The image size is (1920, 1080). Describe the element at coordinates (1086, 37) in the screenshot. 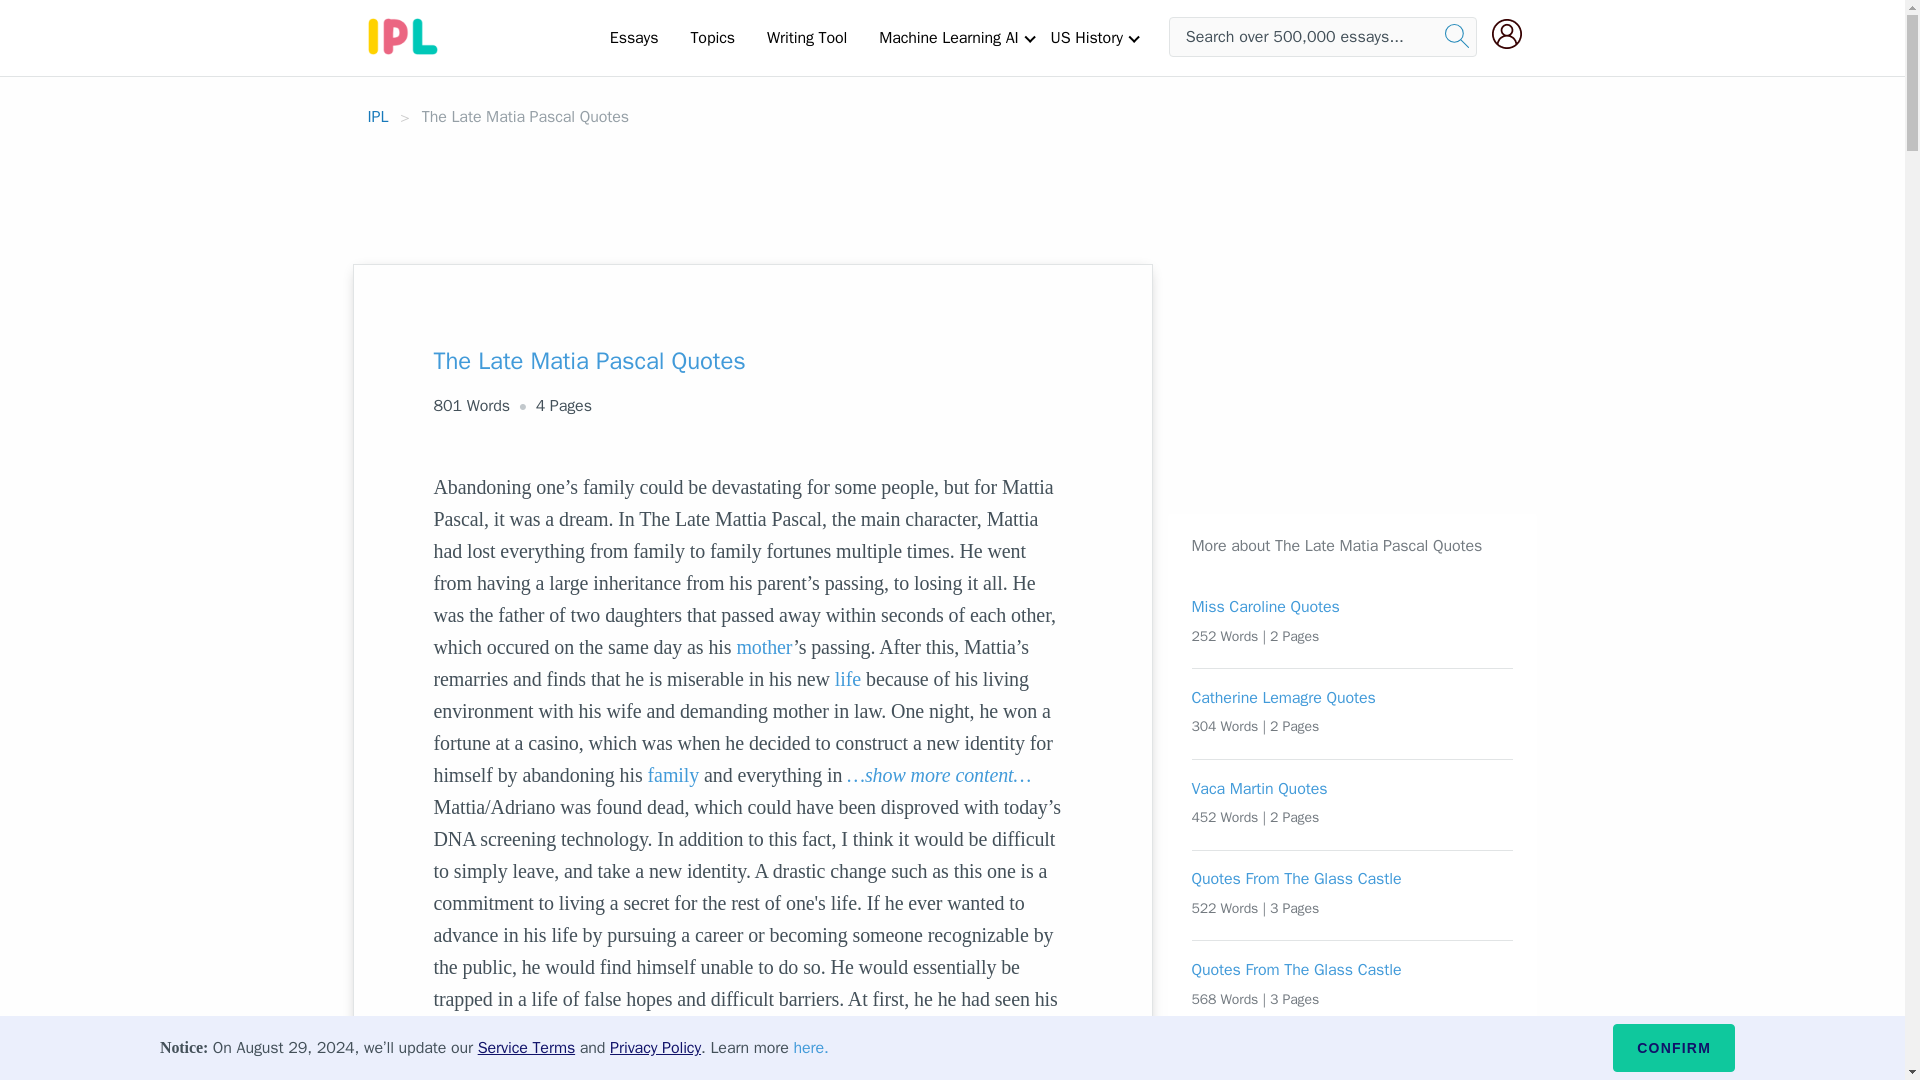

I see `US History` at that location.